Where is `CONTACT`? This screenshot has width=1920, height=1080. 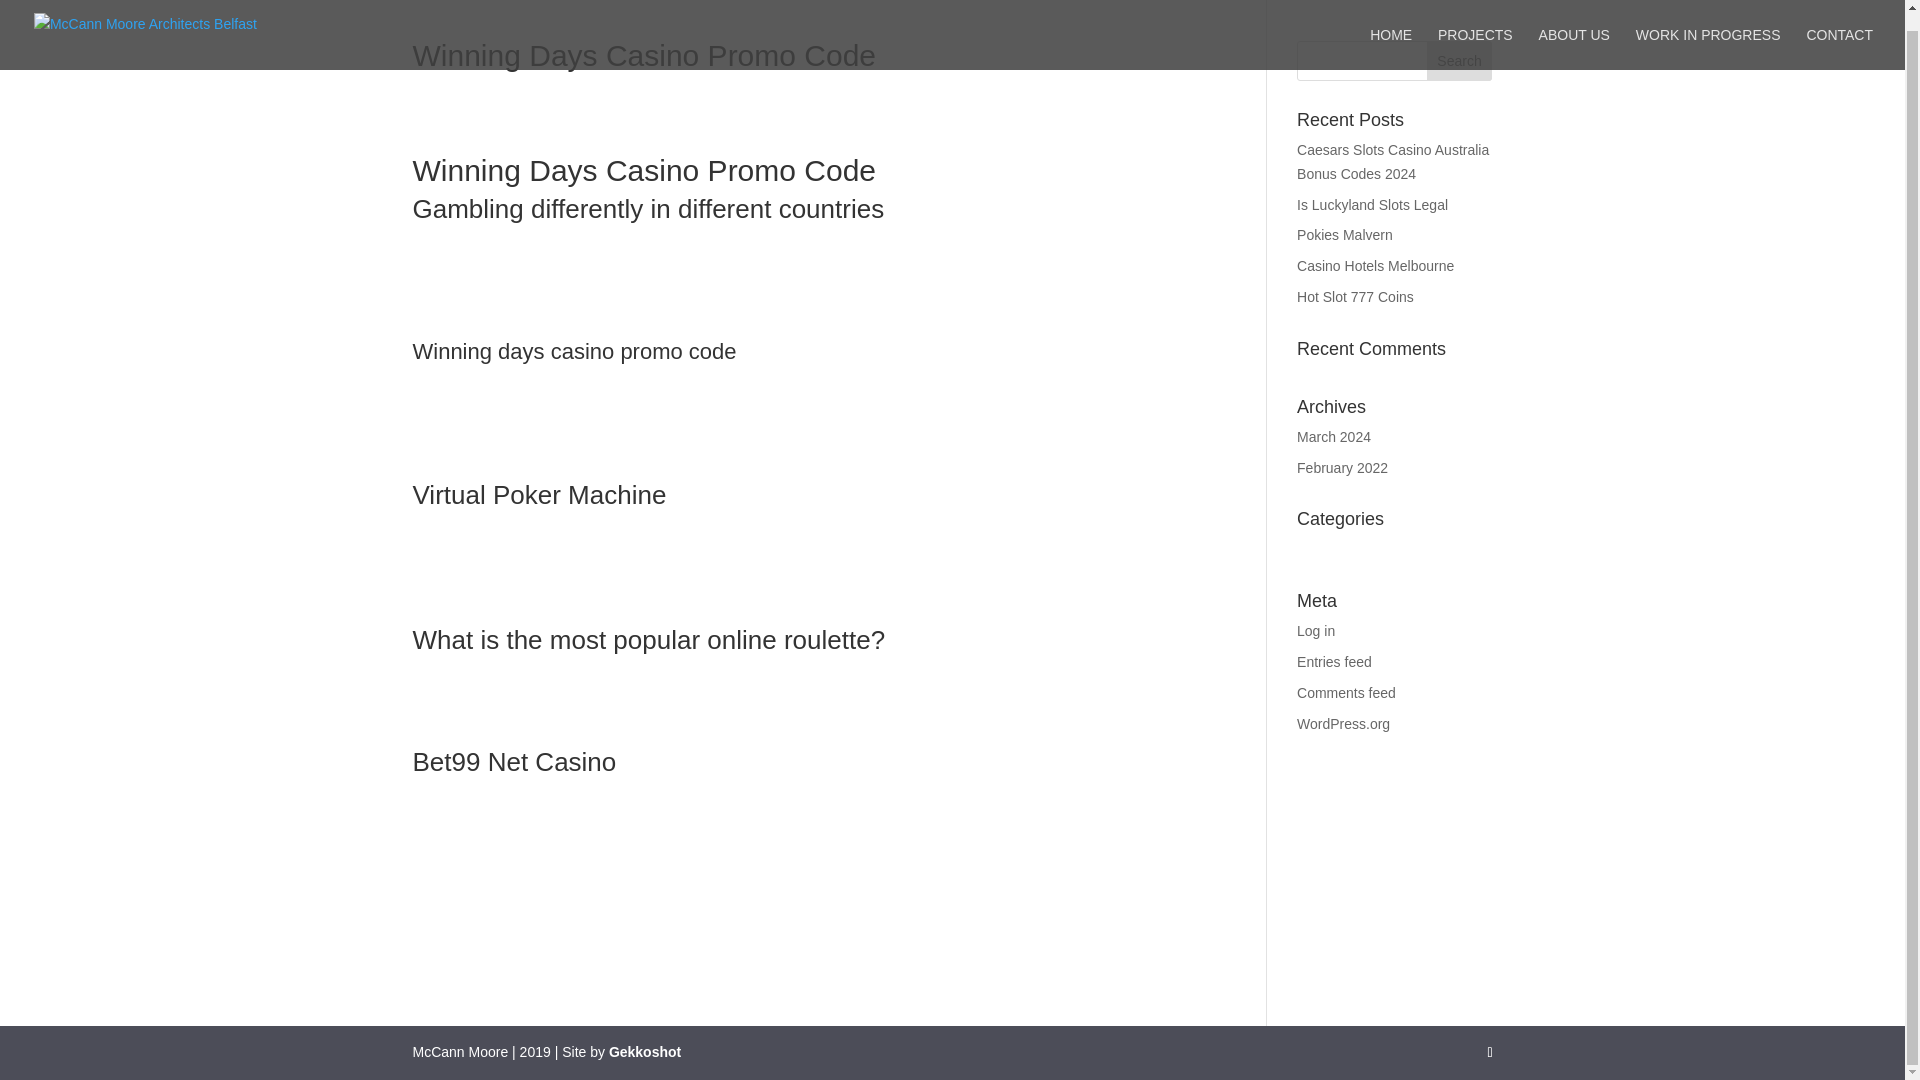
CONTACT is located at coordinates (1840, 31).